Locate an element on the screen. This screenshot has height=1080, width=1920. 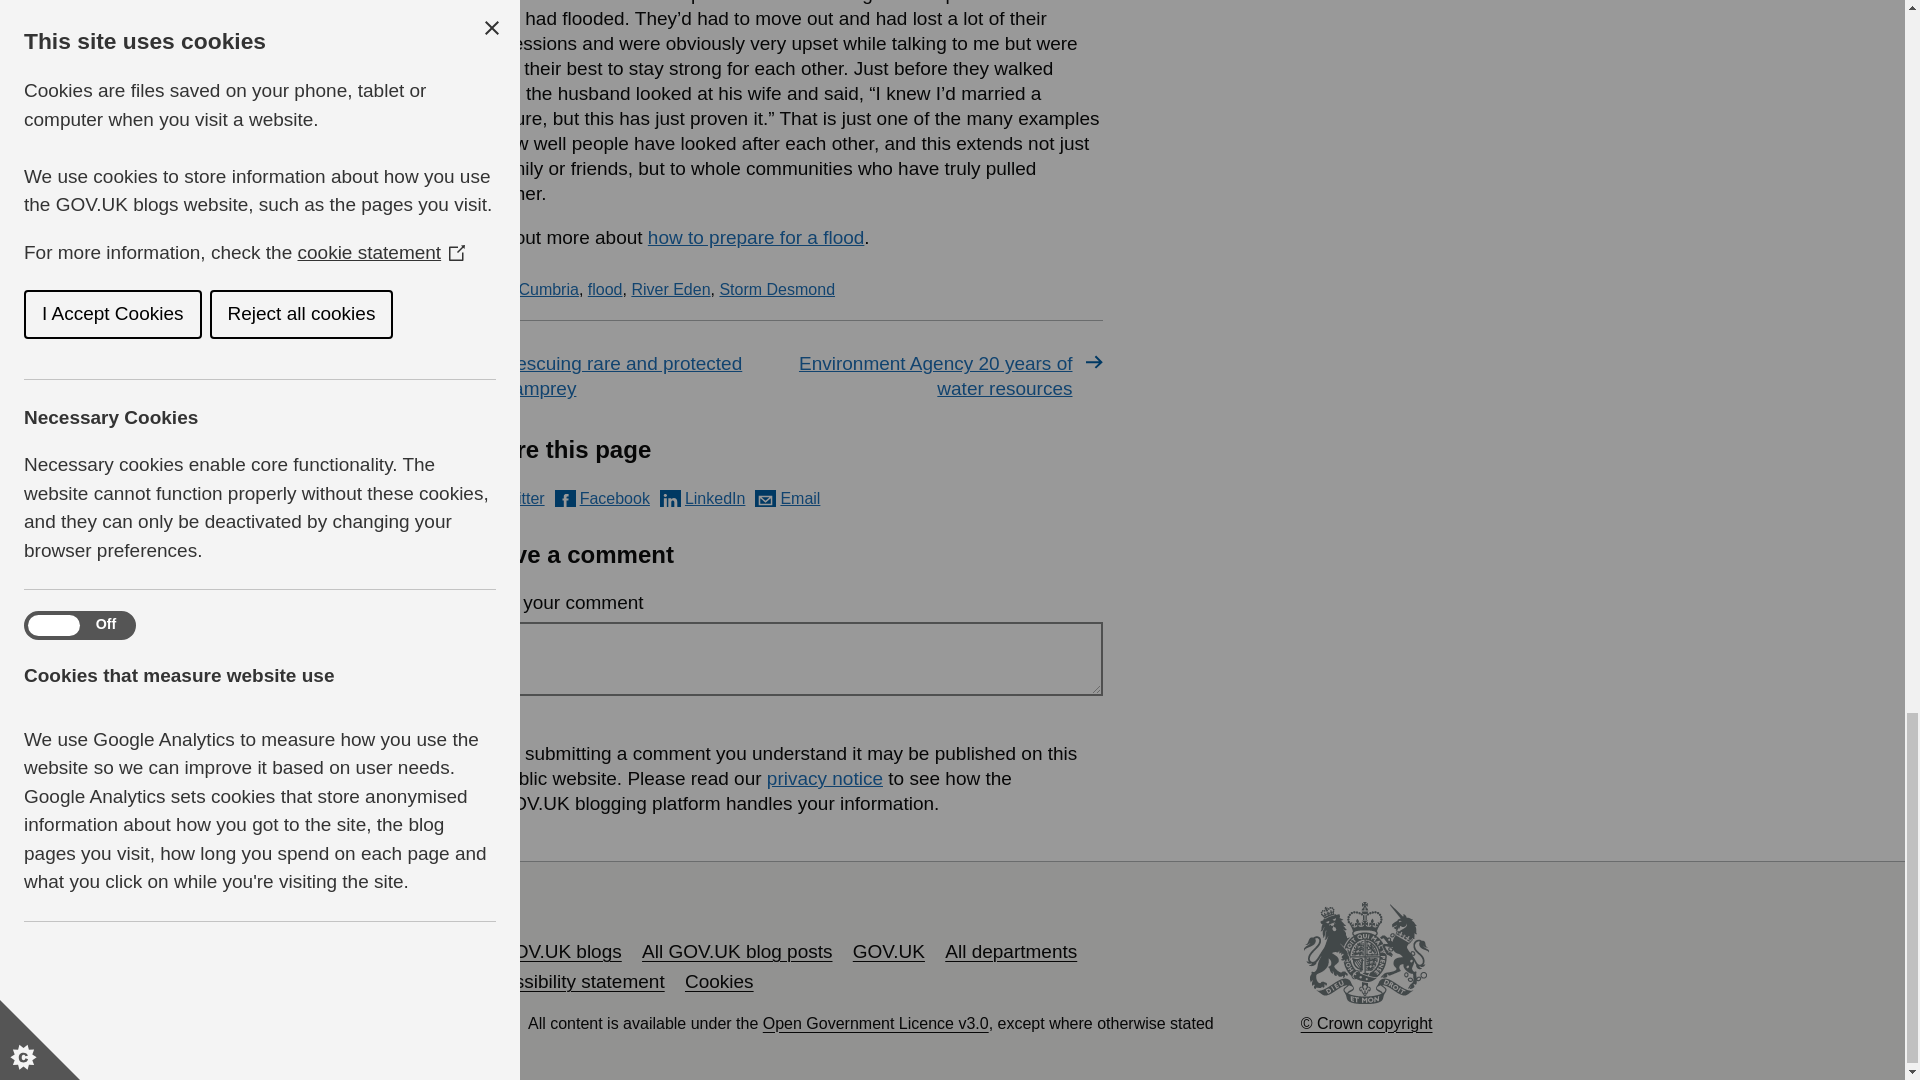
Facebook is located at coordinates (602, 498).